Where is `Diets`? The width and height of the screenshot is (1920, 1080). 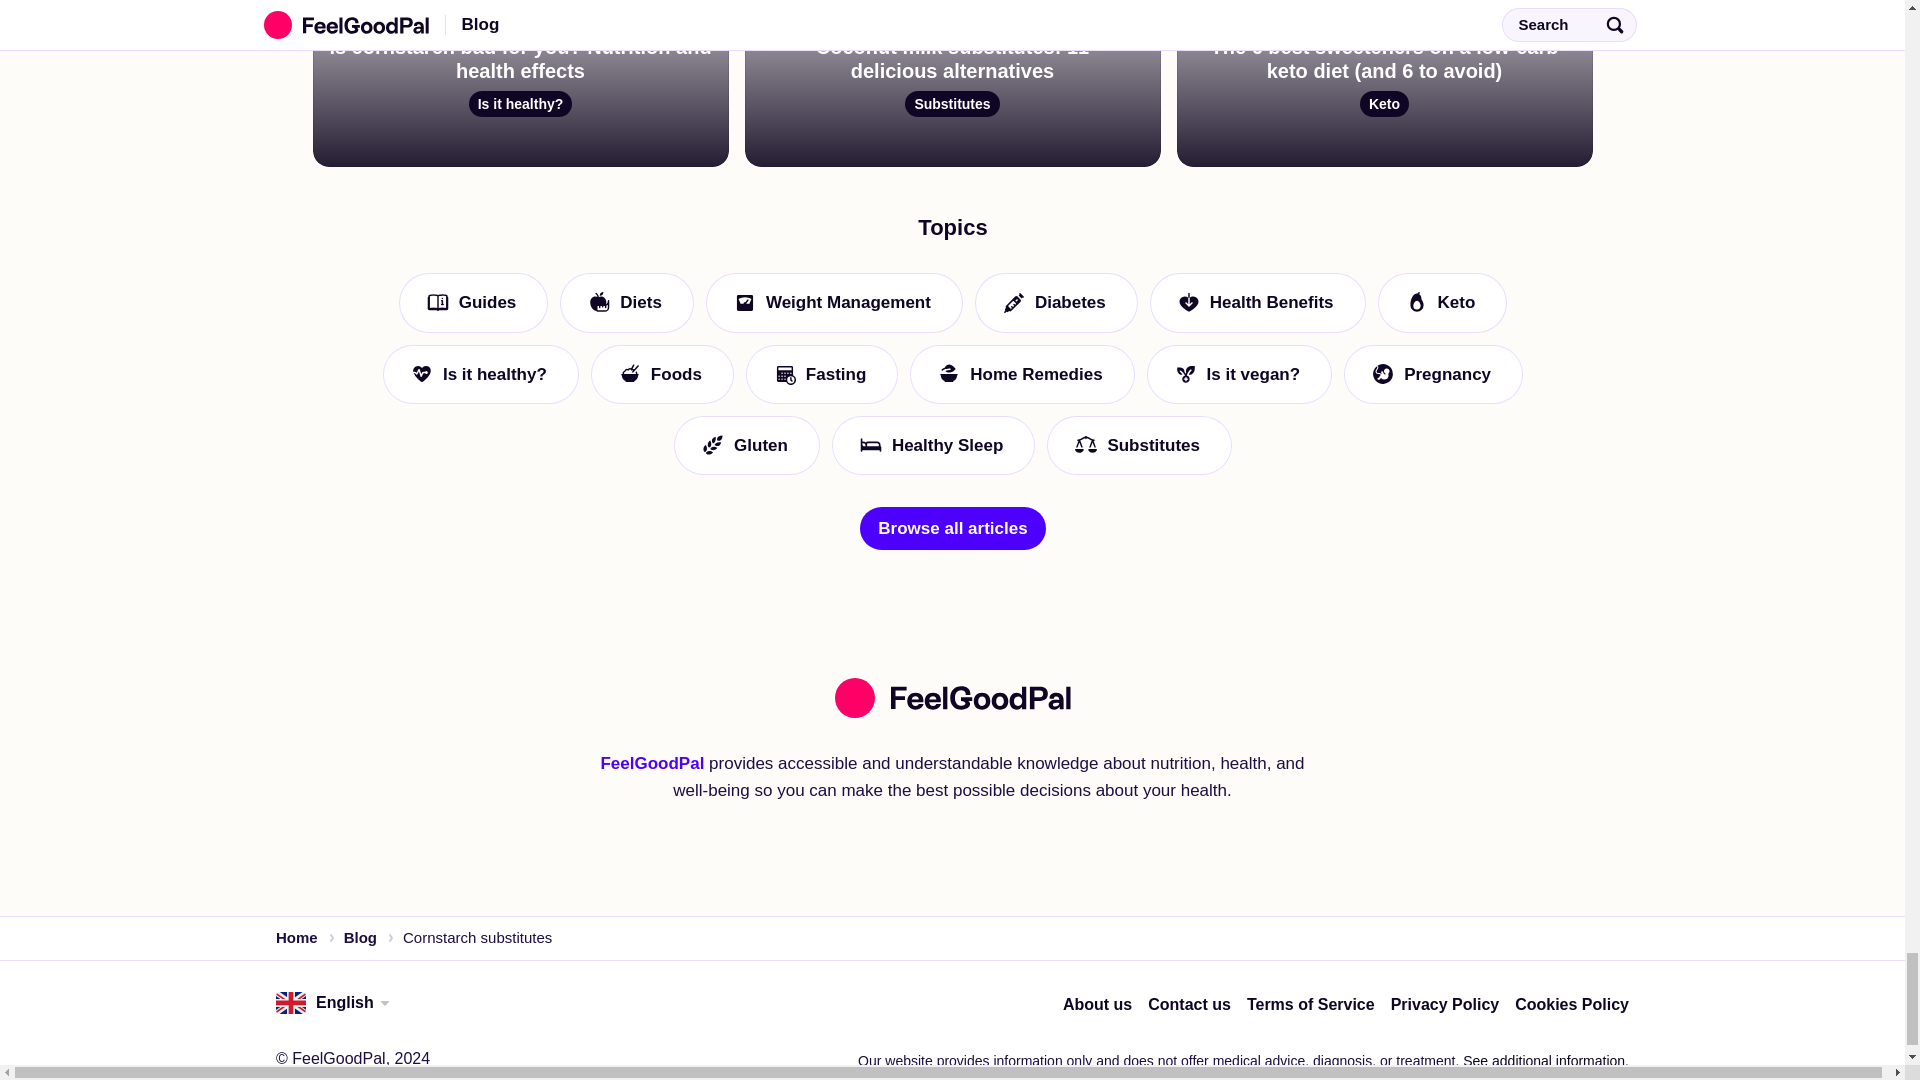
Diets is located at coordinates (626, 720).